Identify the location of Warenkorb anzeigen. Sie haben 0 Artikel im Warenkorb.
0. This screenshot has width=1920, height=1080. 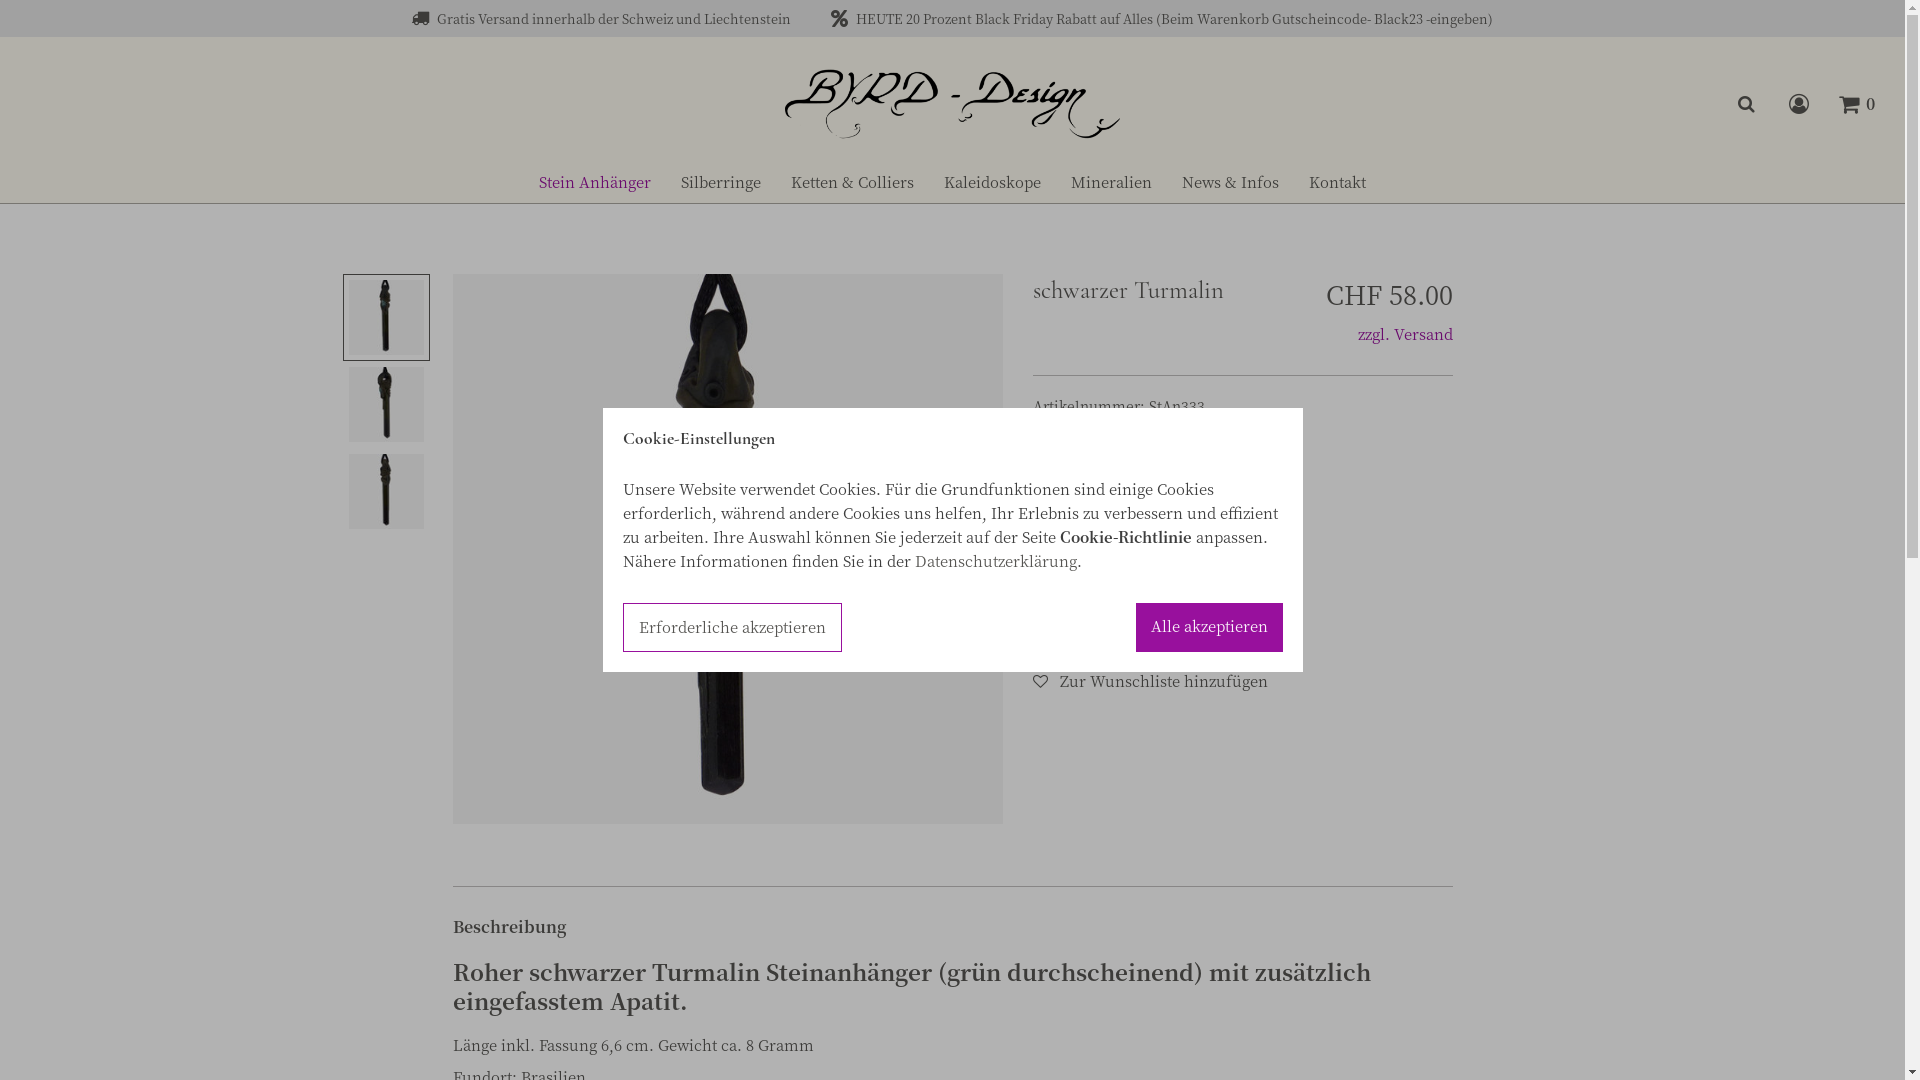
(1856, 104).